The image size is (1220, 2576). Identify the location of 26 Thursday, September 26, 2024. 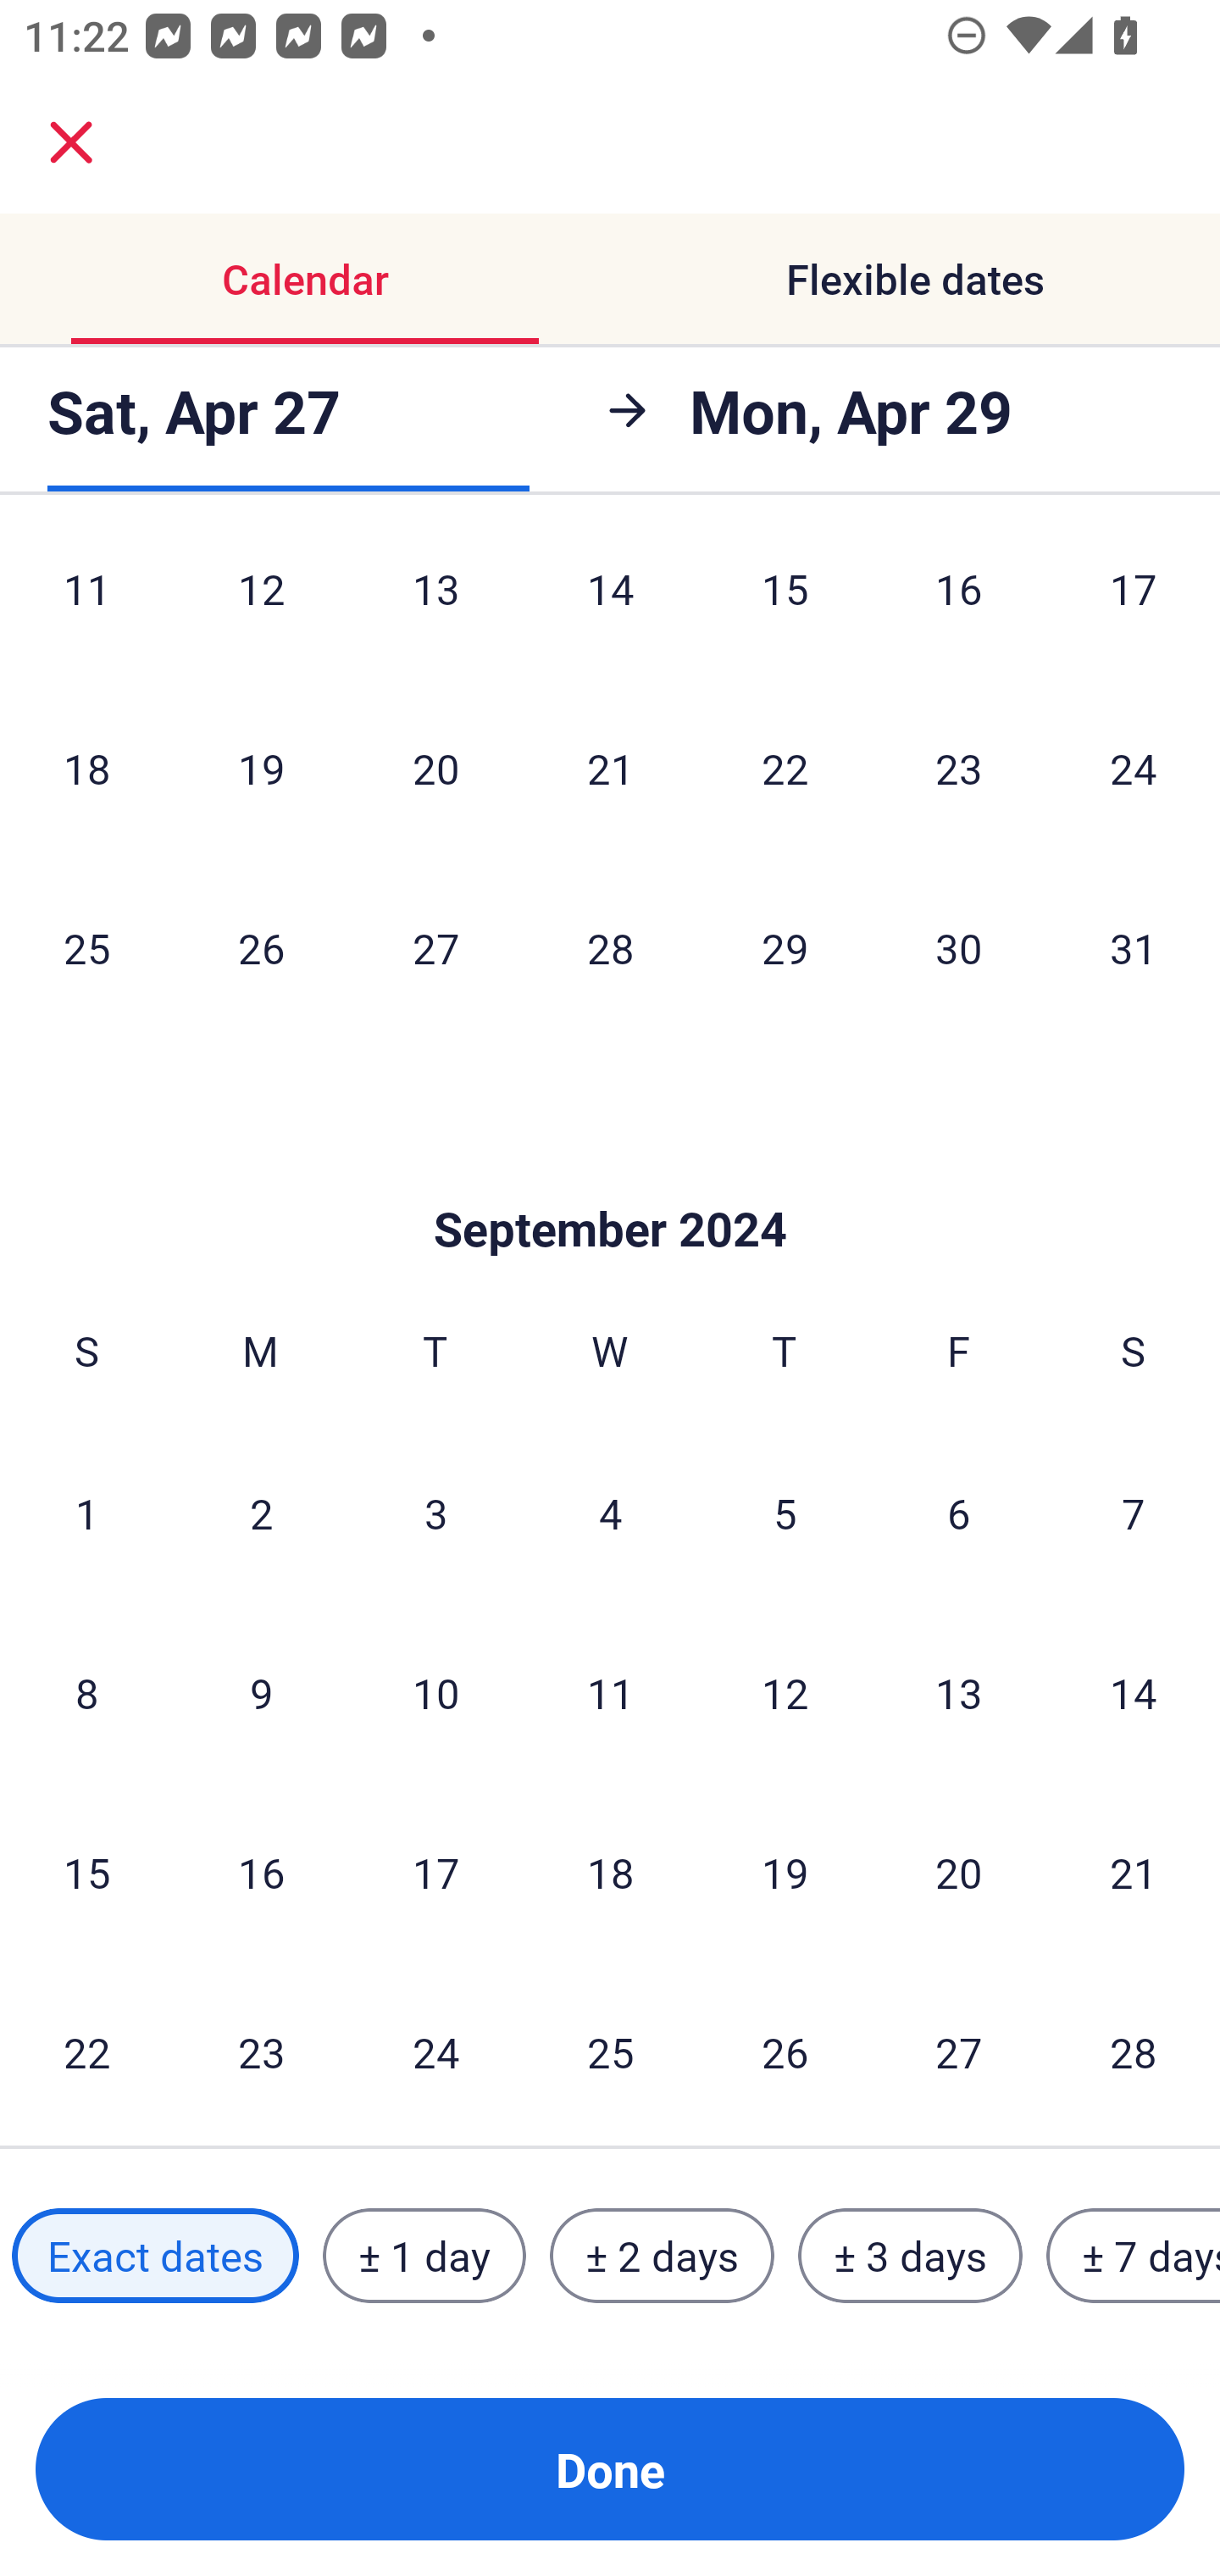
(785, 2051).